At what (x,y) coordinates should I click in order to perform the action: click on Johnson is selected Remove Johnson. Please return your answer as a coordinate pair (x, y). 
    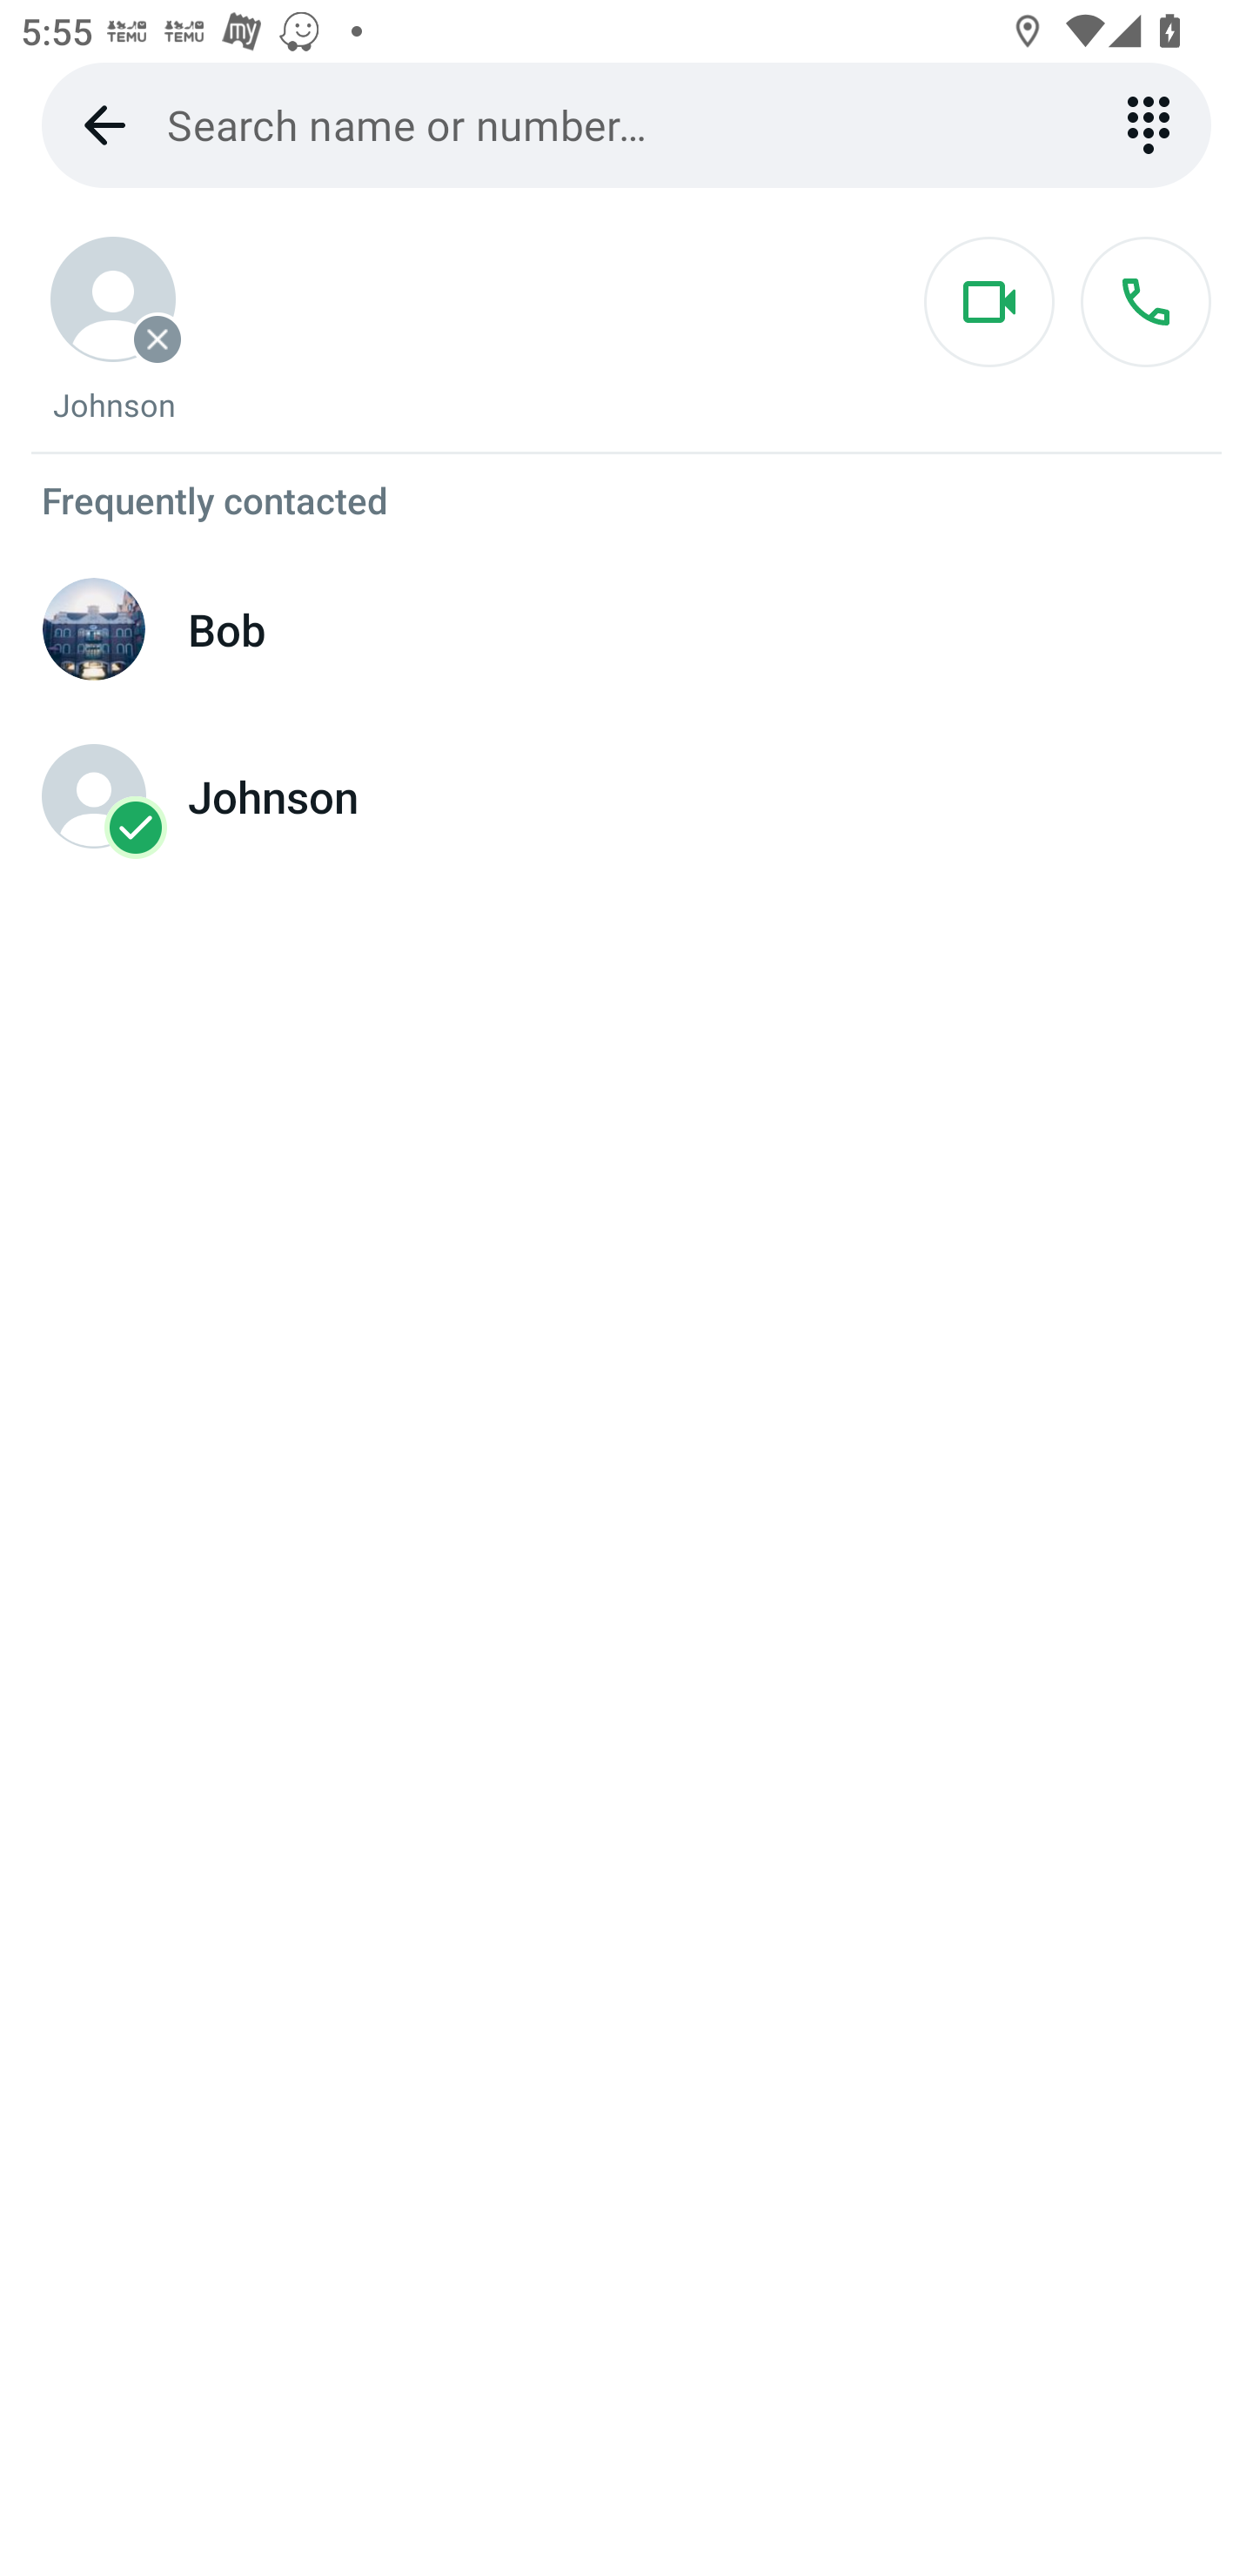
    Looking at the image, I should click on (113, 331).